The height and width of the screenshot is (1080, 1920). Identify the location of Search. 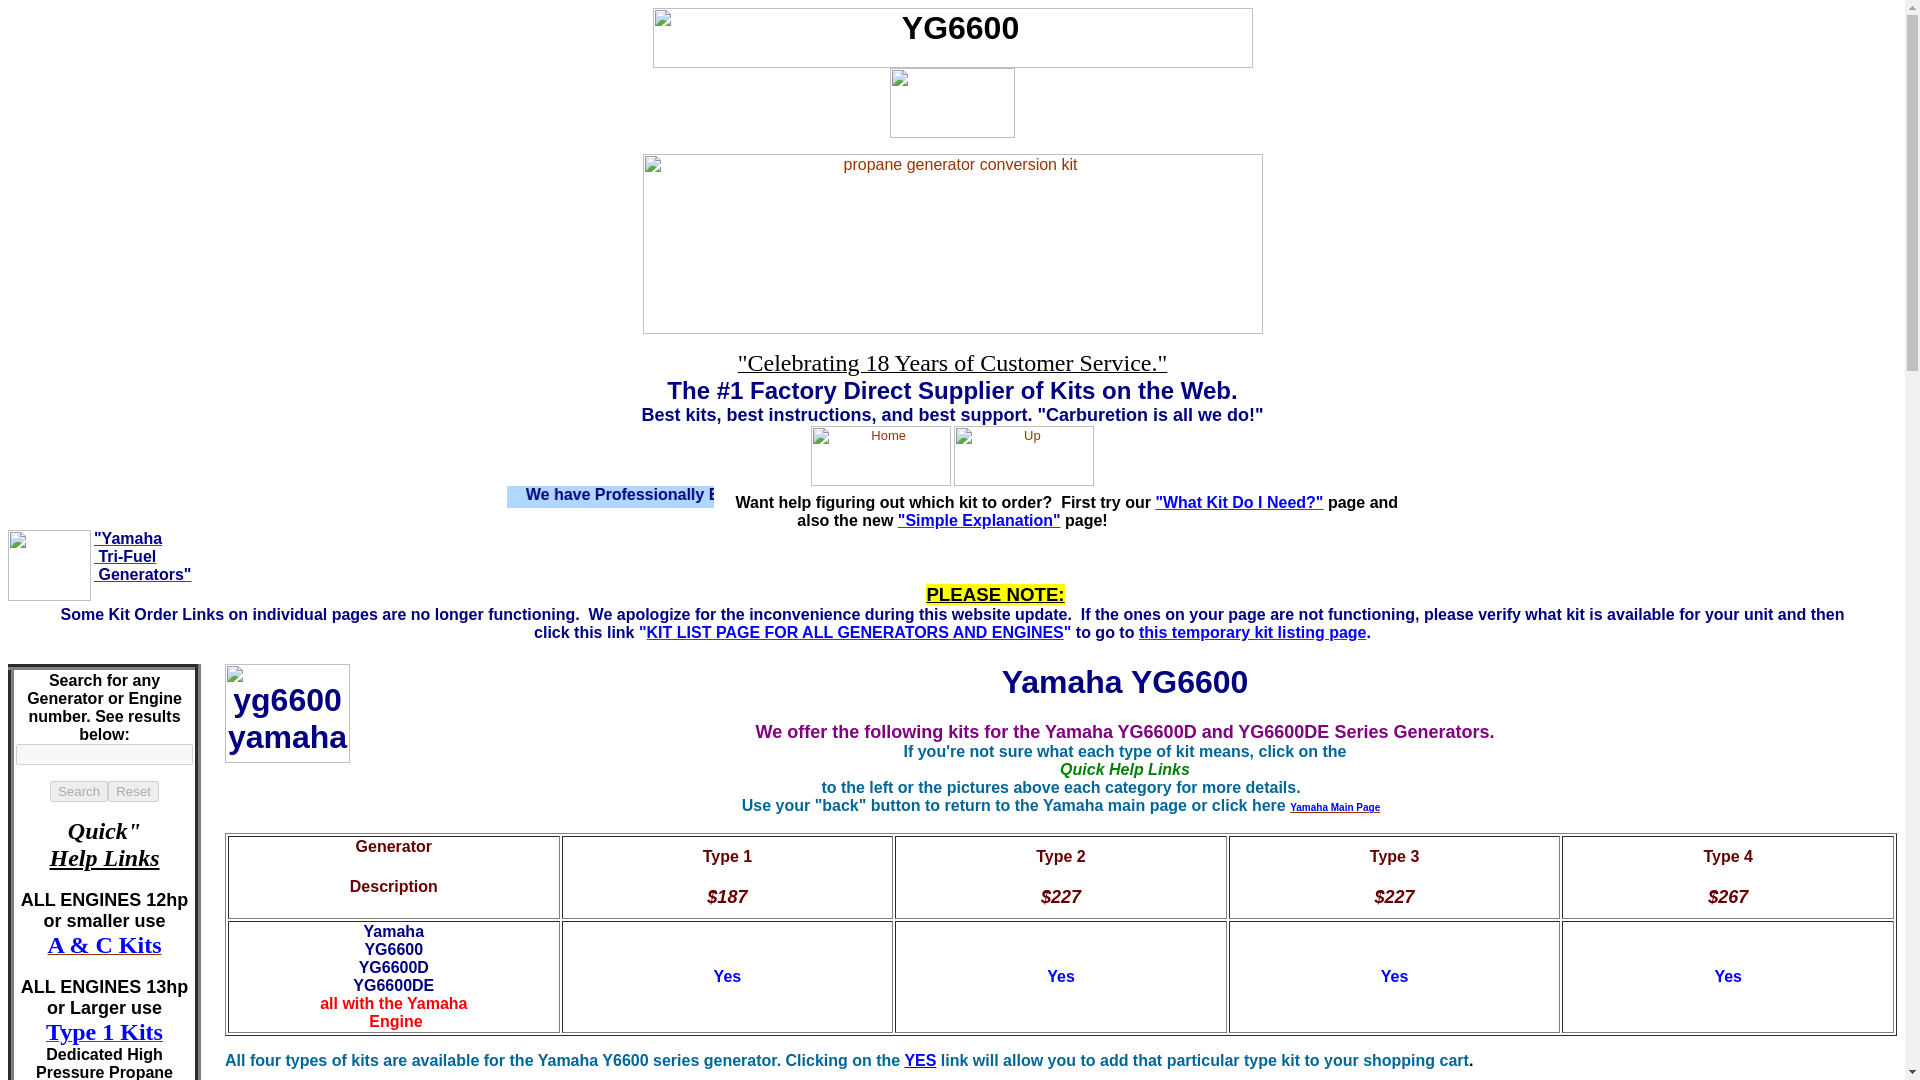
(78, 791).